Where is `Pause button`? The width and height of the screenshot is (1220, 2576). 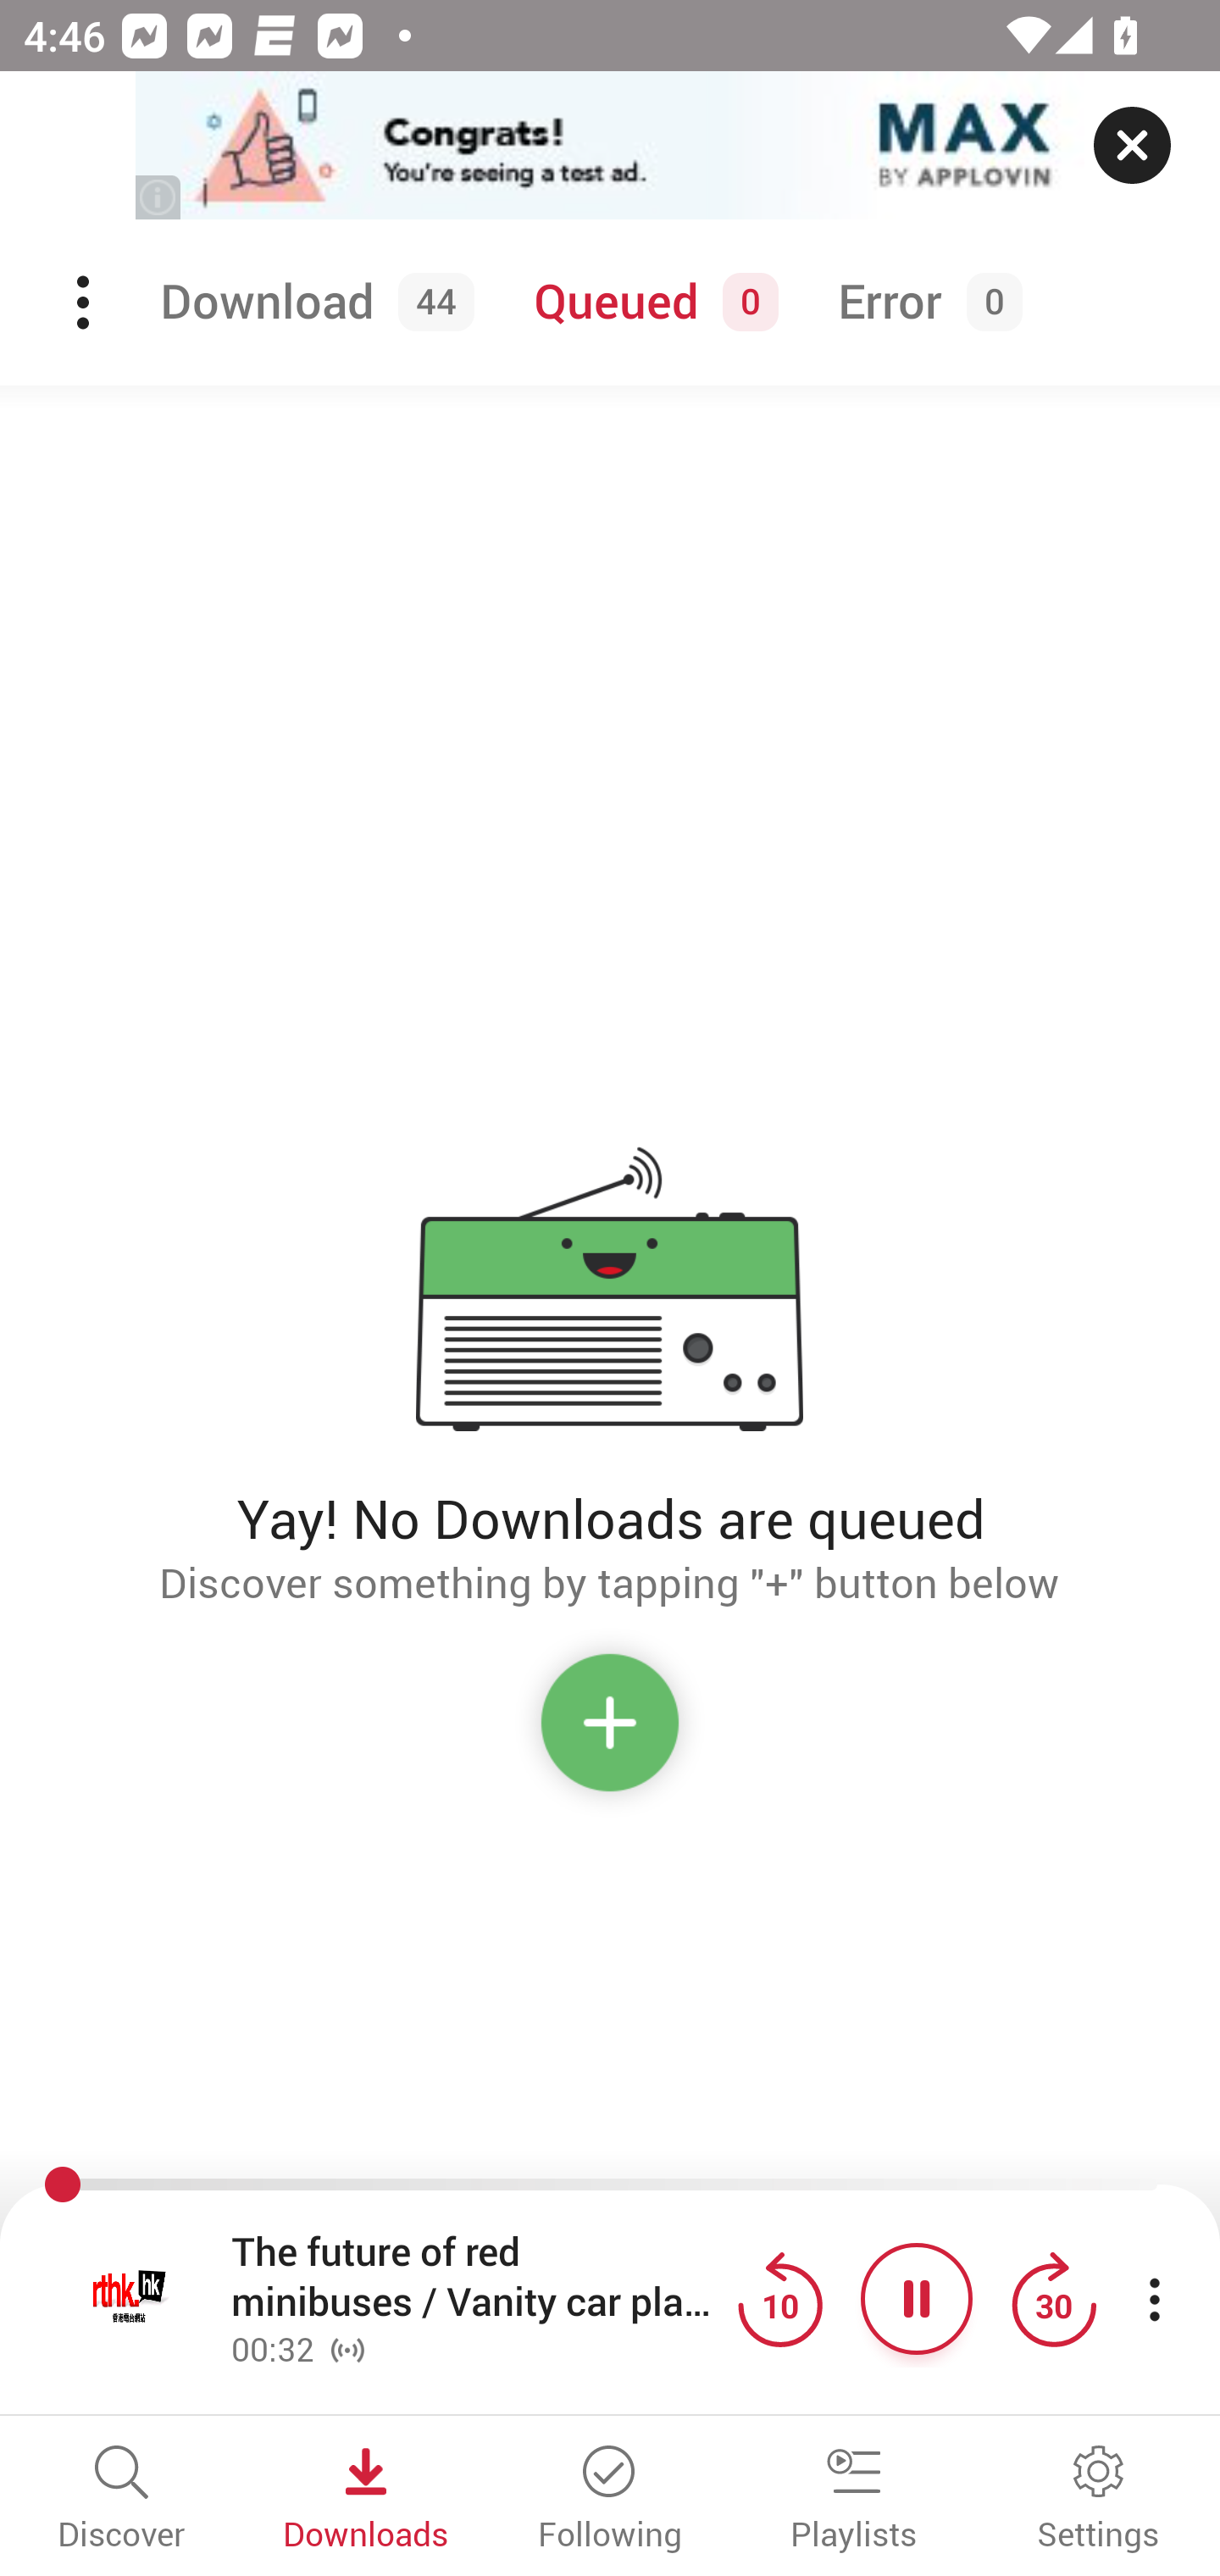 Pause button is located at coordinates (917, 2298).